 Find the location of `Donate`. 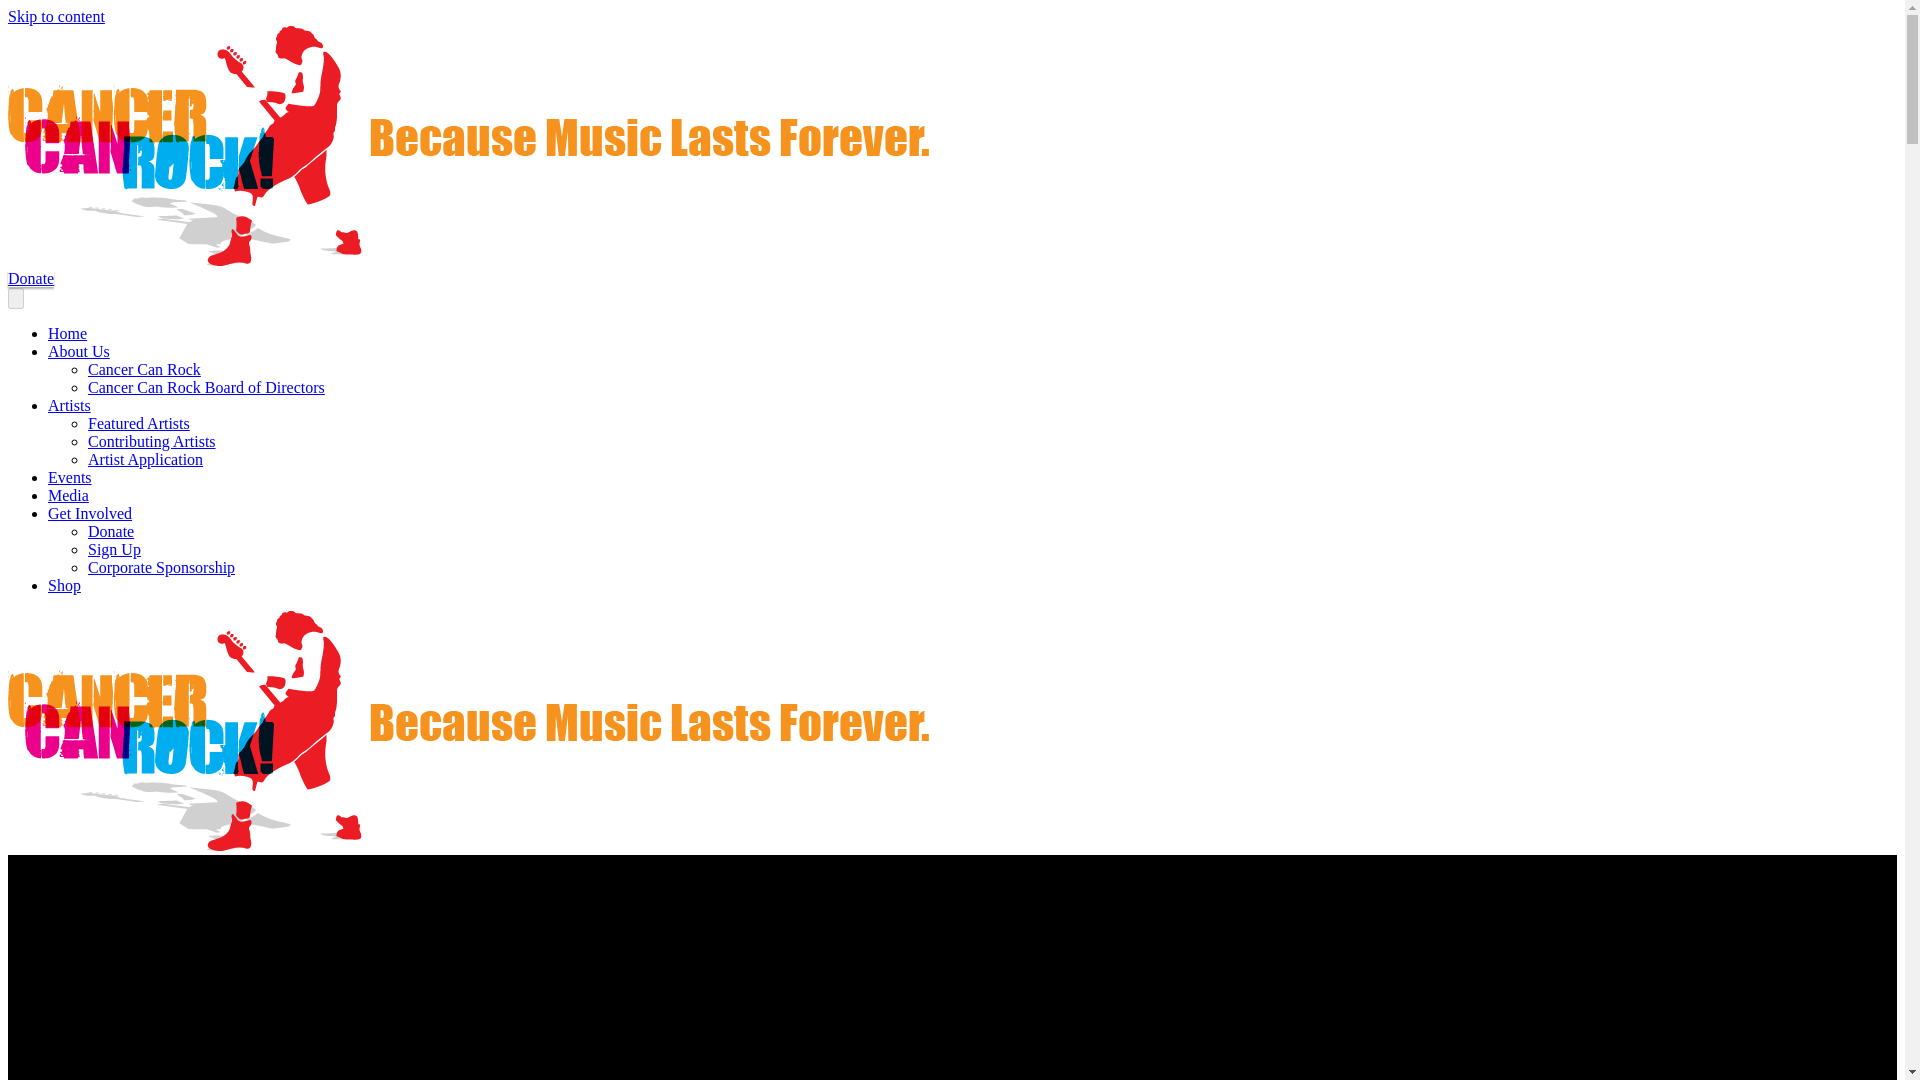

Donate is located at coordinates (111, 531).